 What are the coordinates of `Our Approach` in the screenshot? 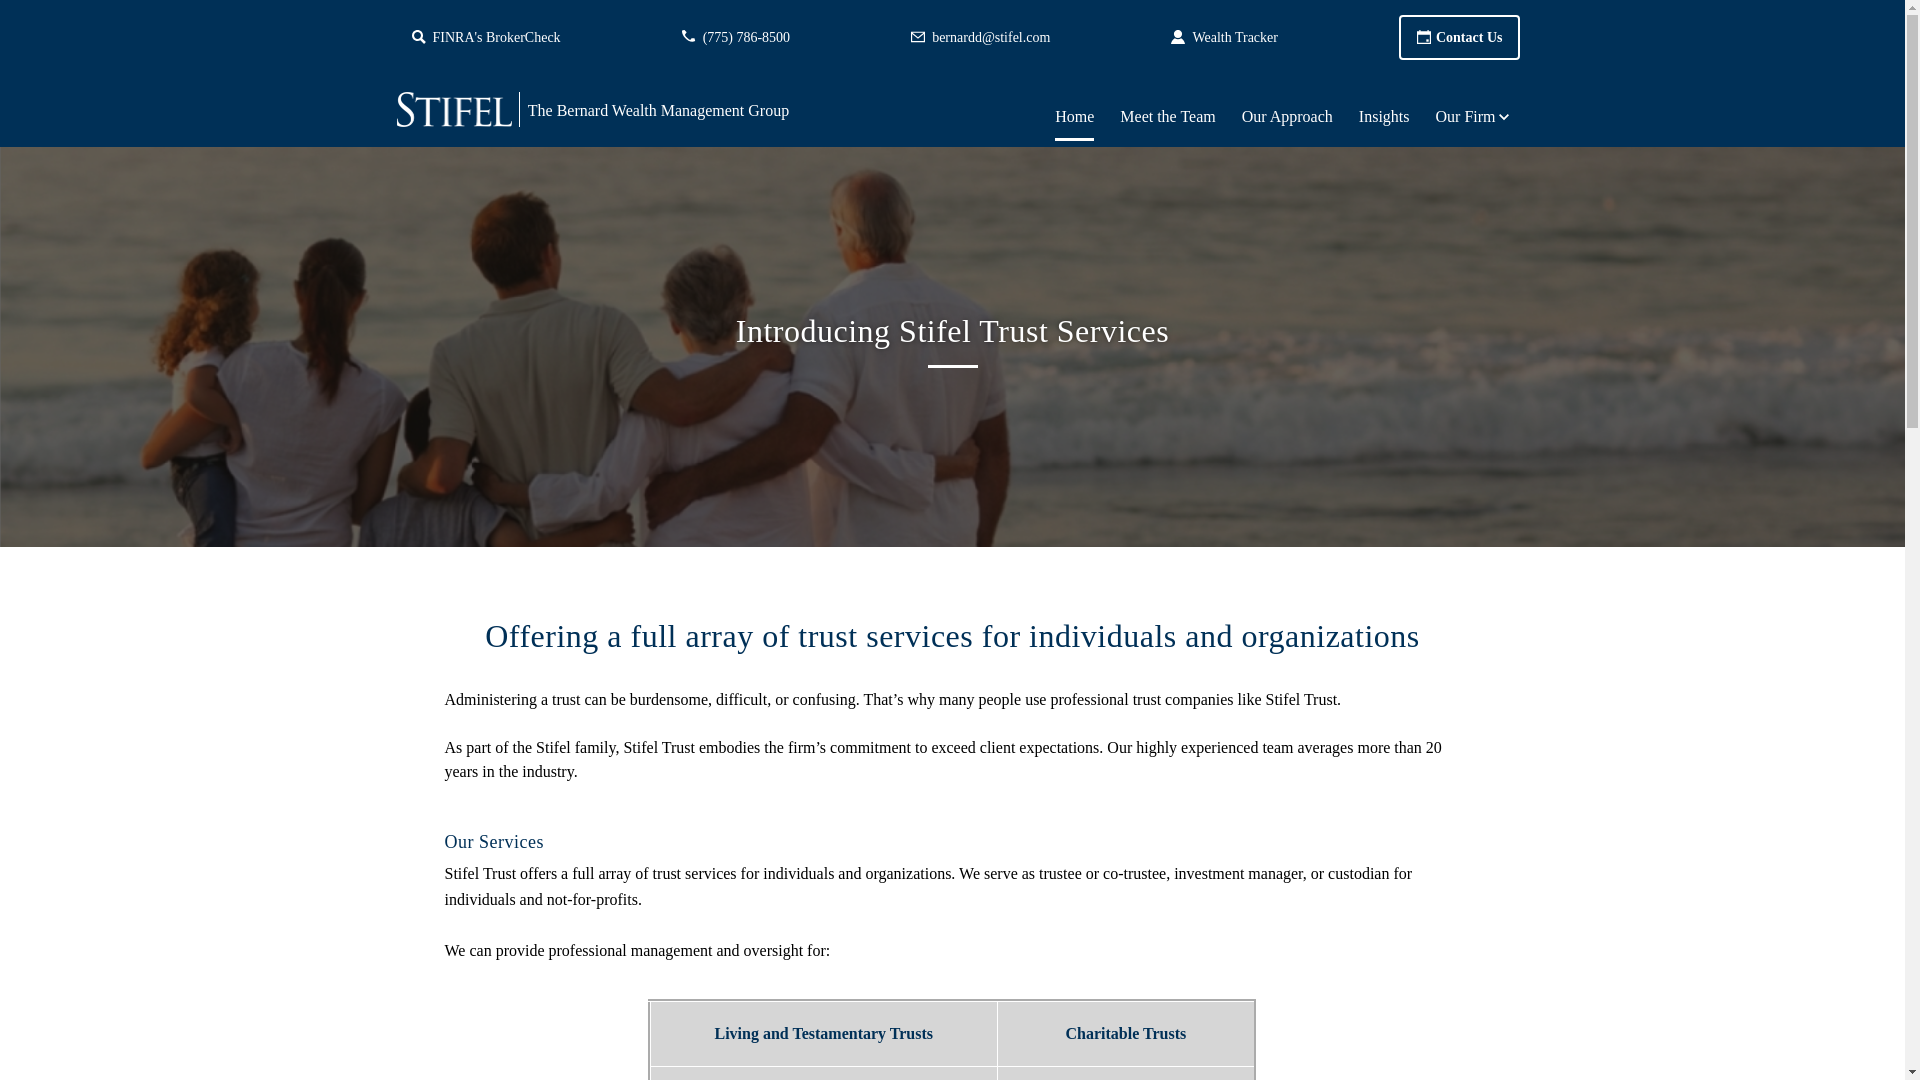 It's located at (1287, 116).